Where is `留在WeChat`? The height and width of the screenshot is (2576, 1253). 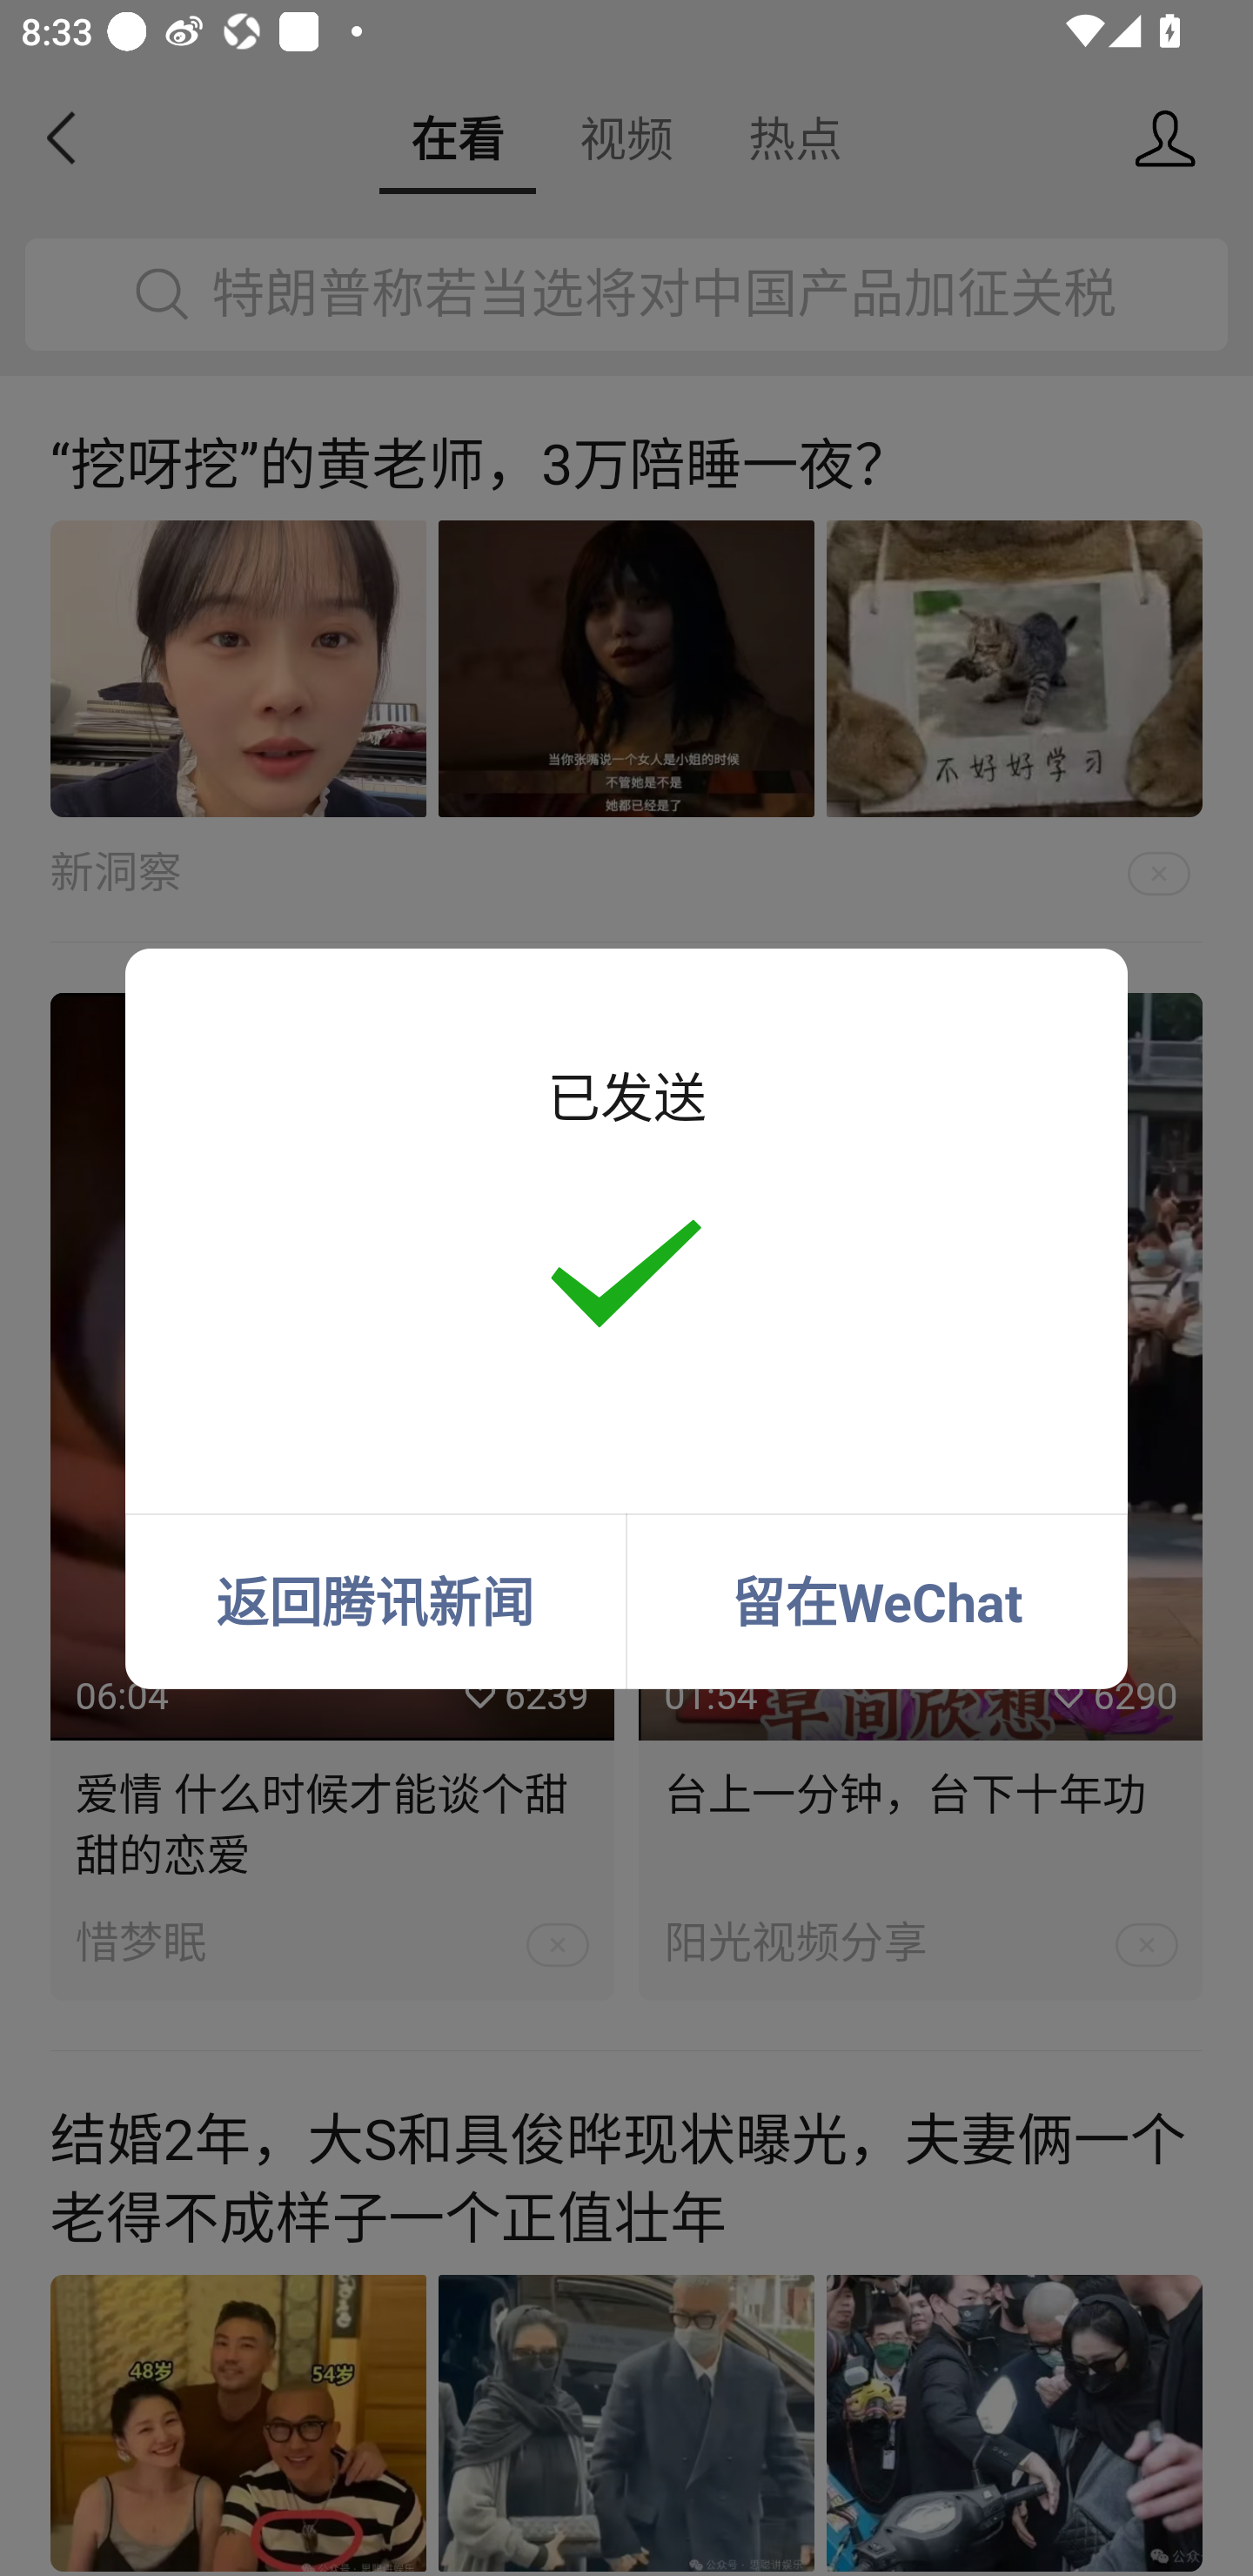 留在WeChat is located at coordinates (877, 1601).